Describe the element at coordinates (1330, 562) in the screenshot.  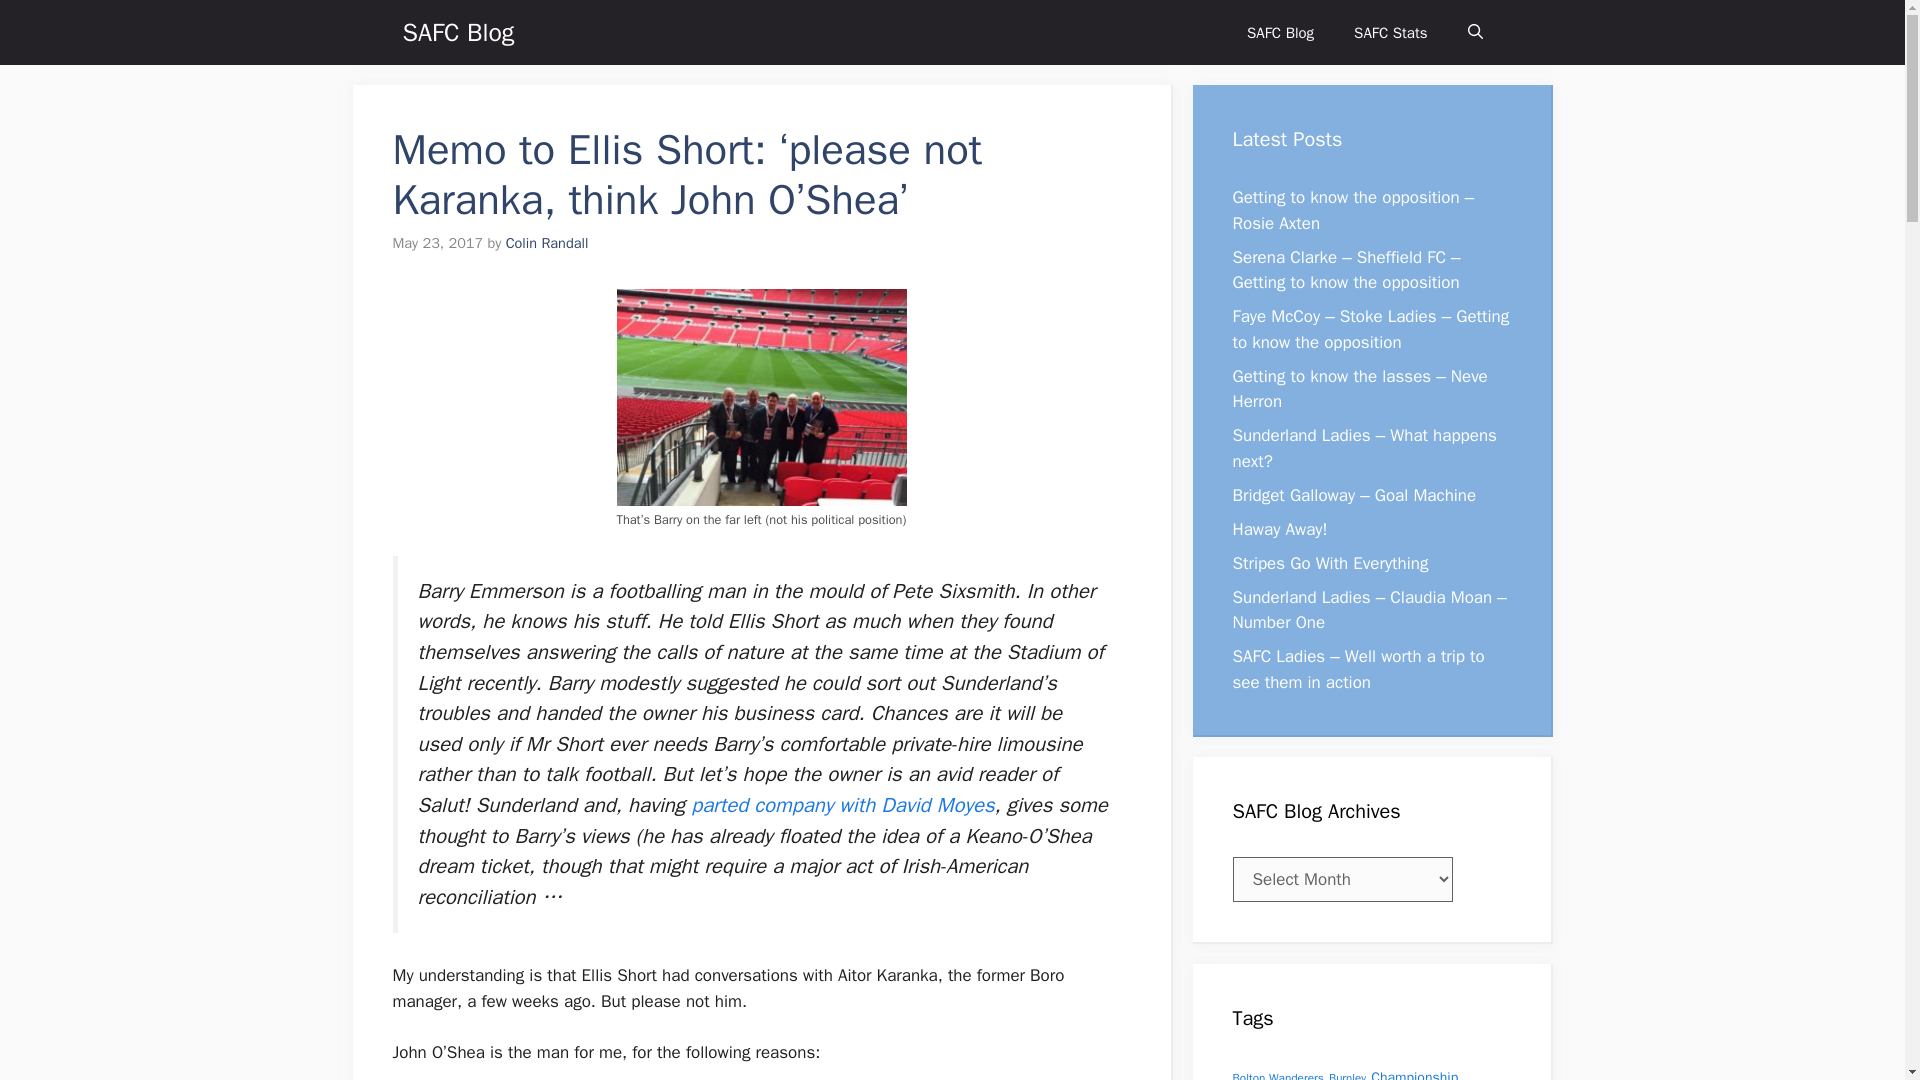
I see `Stripes Go With Everything` at that location.